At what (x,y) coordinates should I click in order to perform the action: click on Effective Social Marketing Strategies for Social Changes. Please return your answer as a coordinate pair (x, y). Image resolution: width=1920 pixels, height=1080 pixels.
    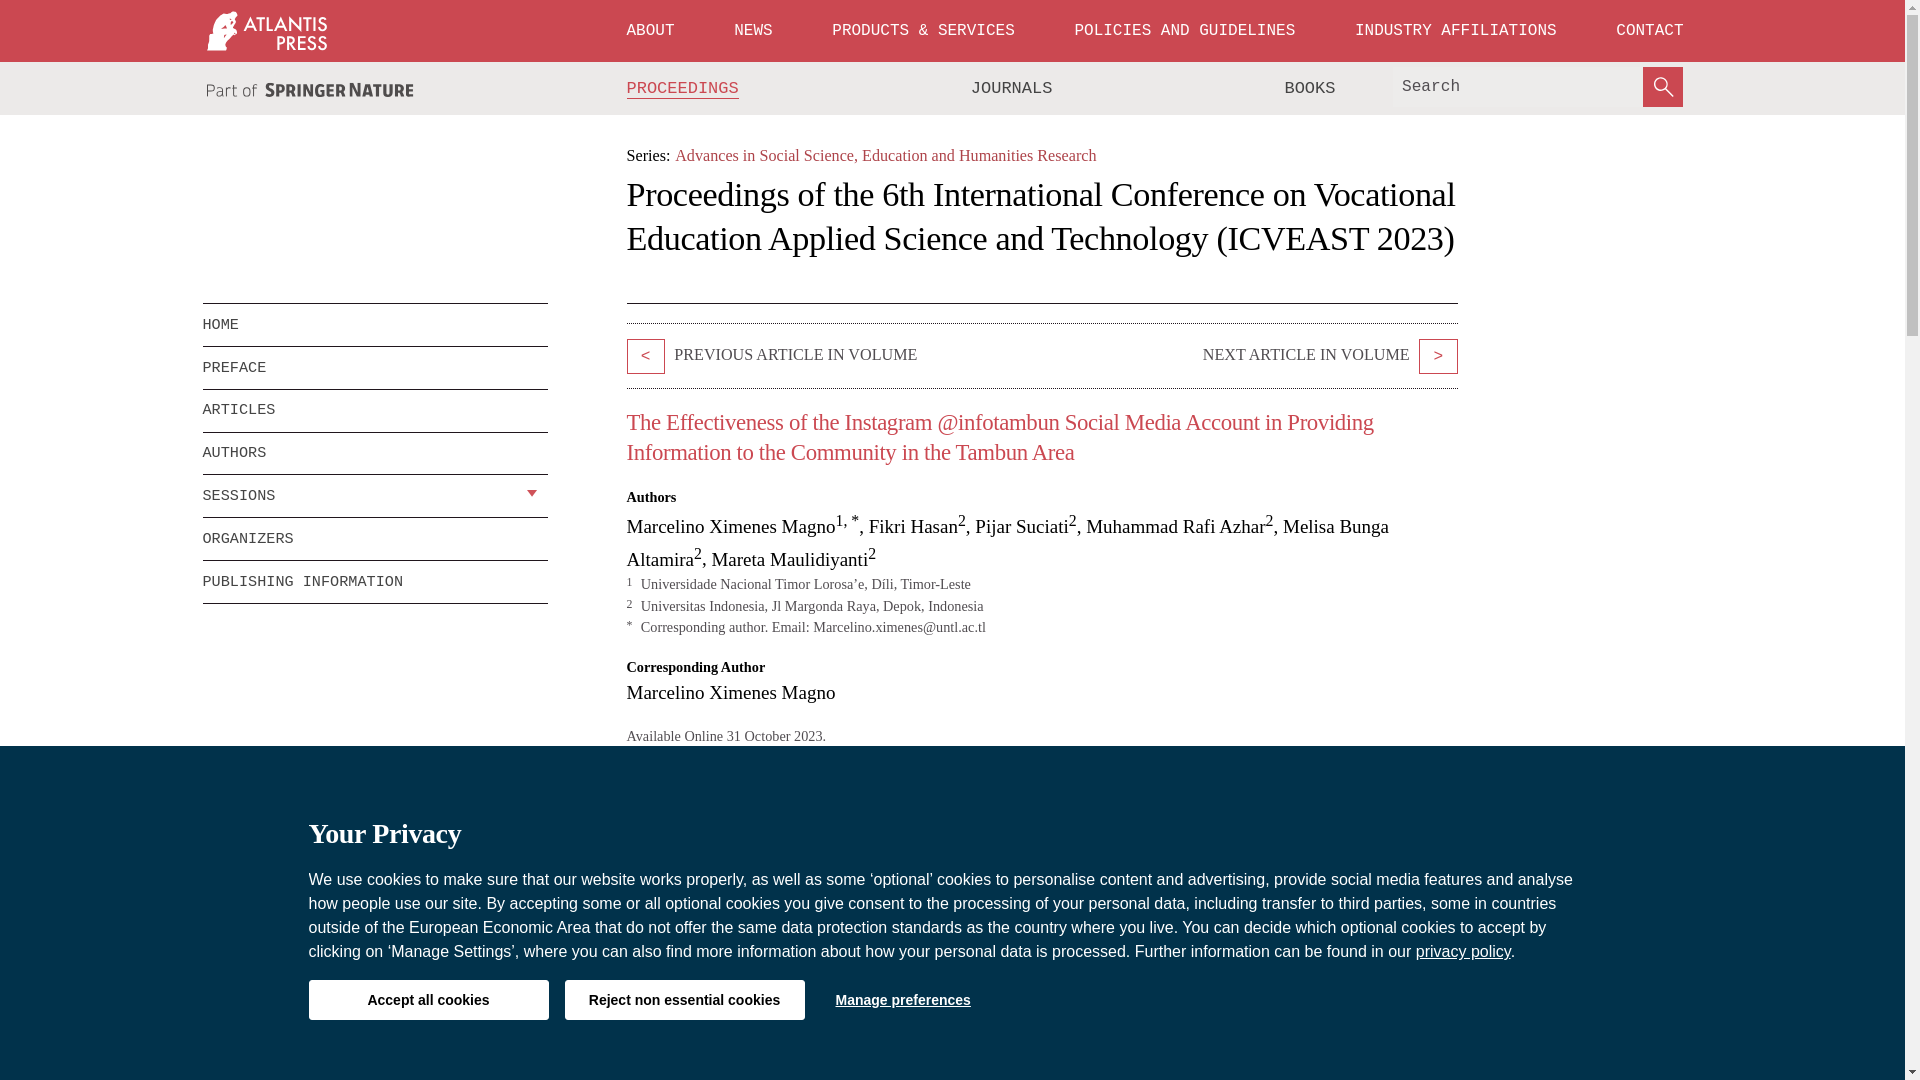
    Looking at the image, I should click on (1438, 356).